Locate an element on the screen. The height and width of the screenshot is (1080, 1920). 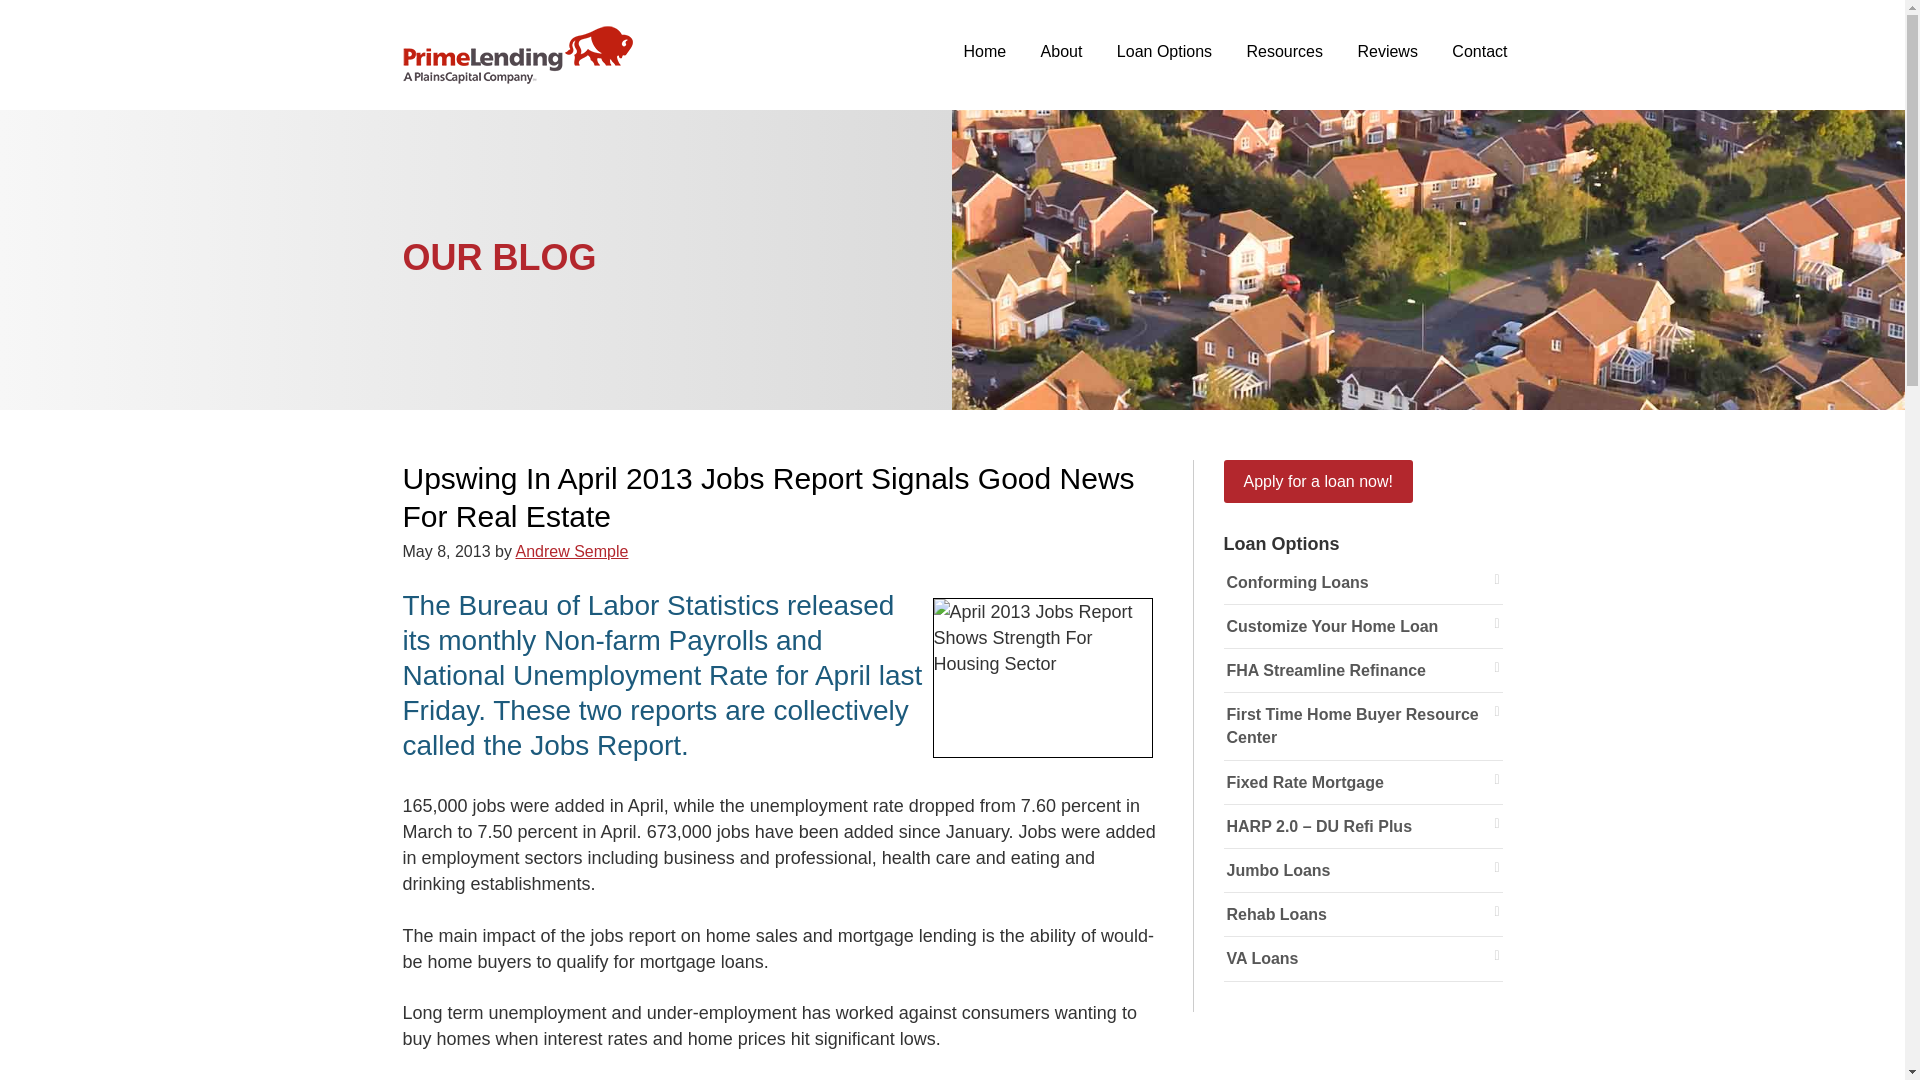
Andrew Semple, PrimeLending is located at coordinates (516, 54).